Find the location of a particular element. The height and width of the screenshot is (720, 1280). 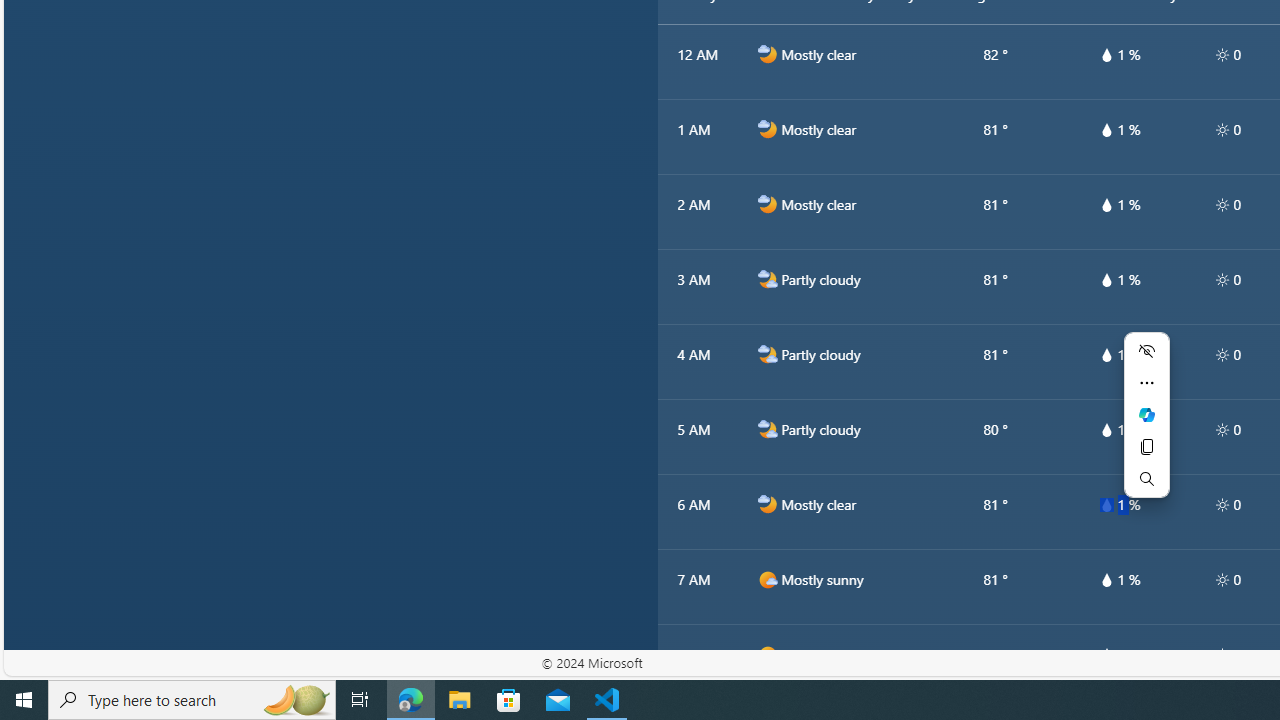

Copy is located at coordinates (1146, 446).